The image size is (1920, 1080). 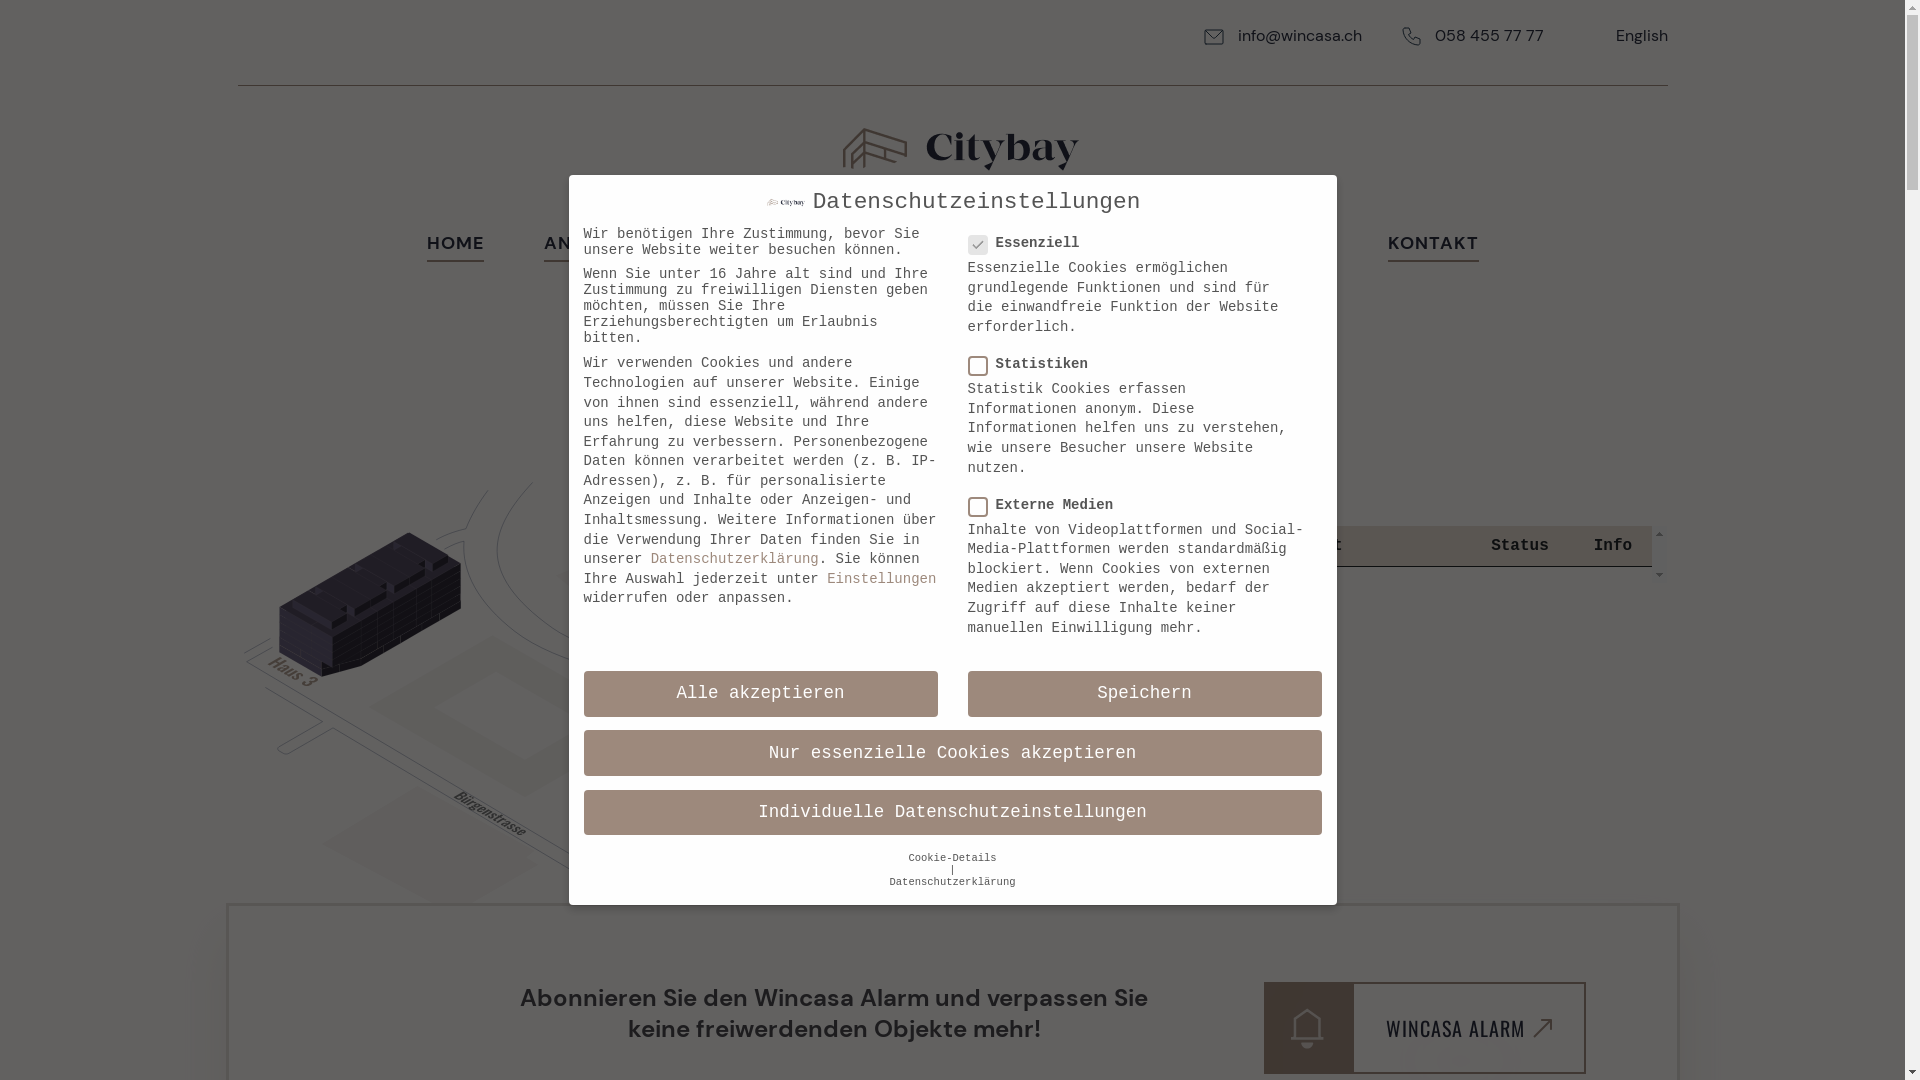 I want to click on KONTAKT, so click(x=1434, y=246).